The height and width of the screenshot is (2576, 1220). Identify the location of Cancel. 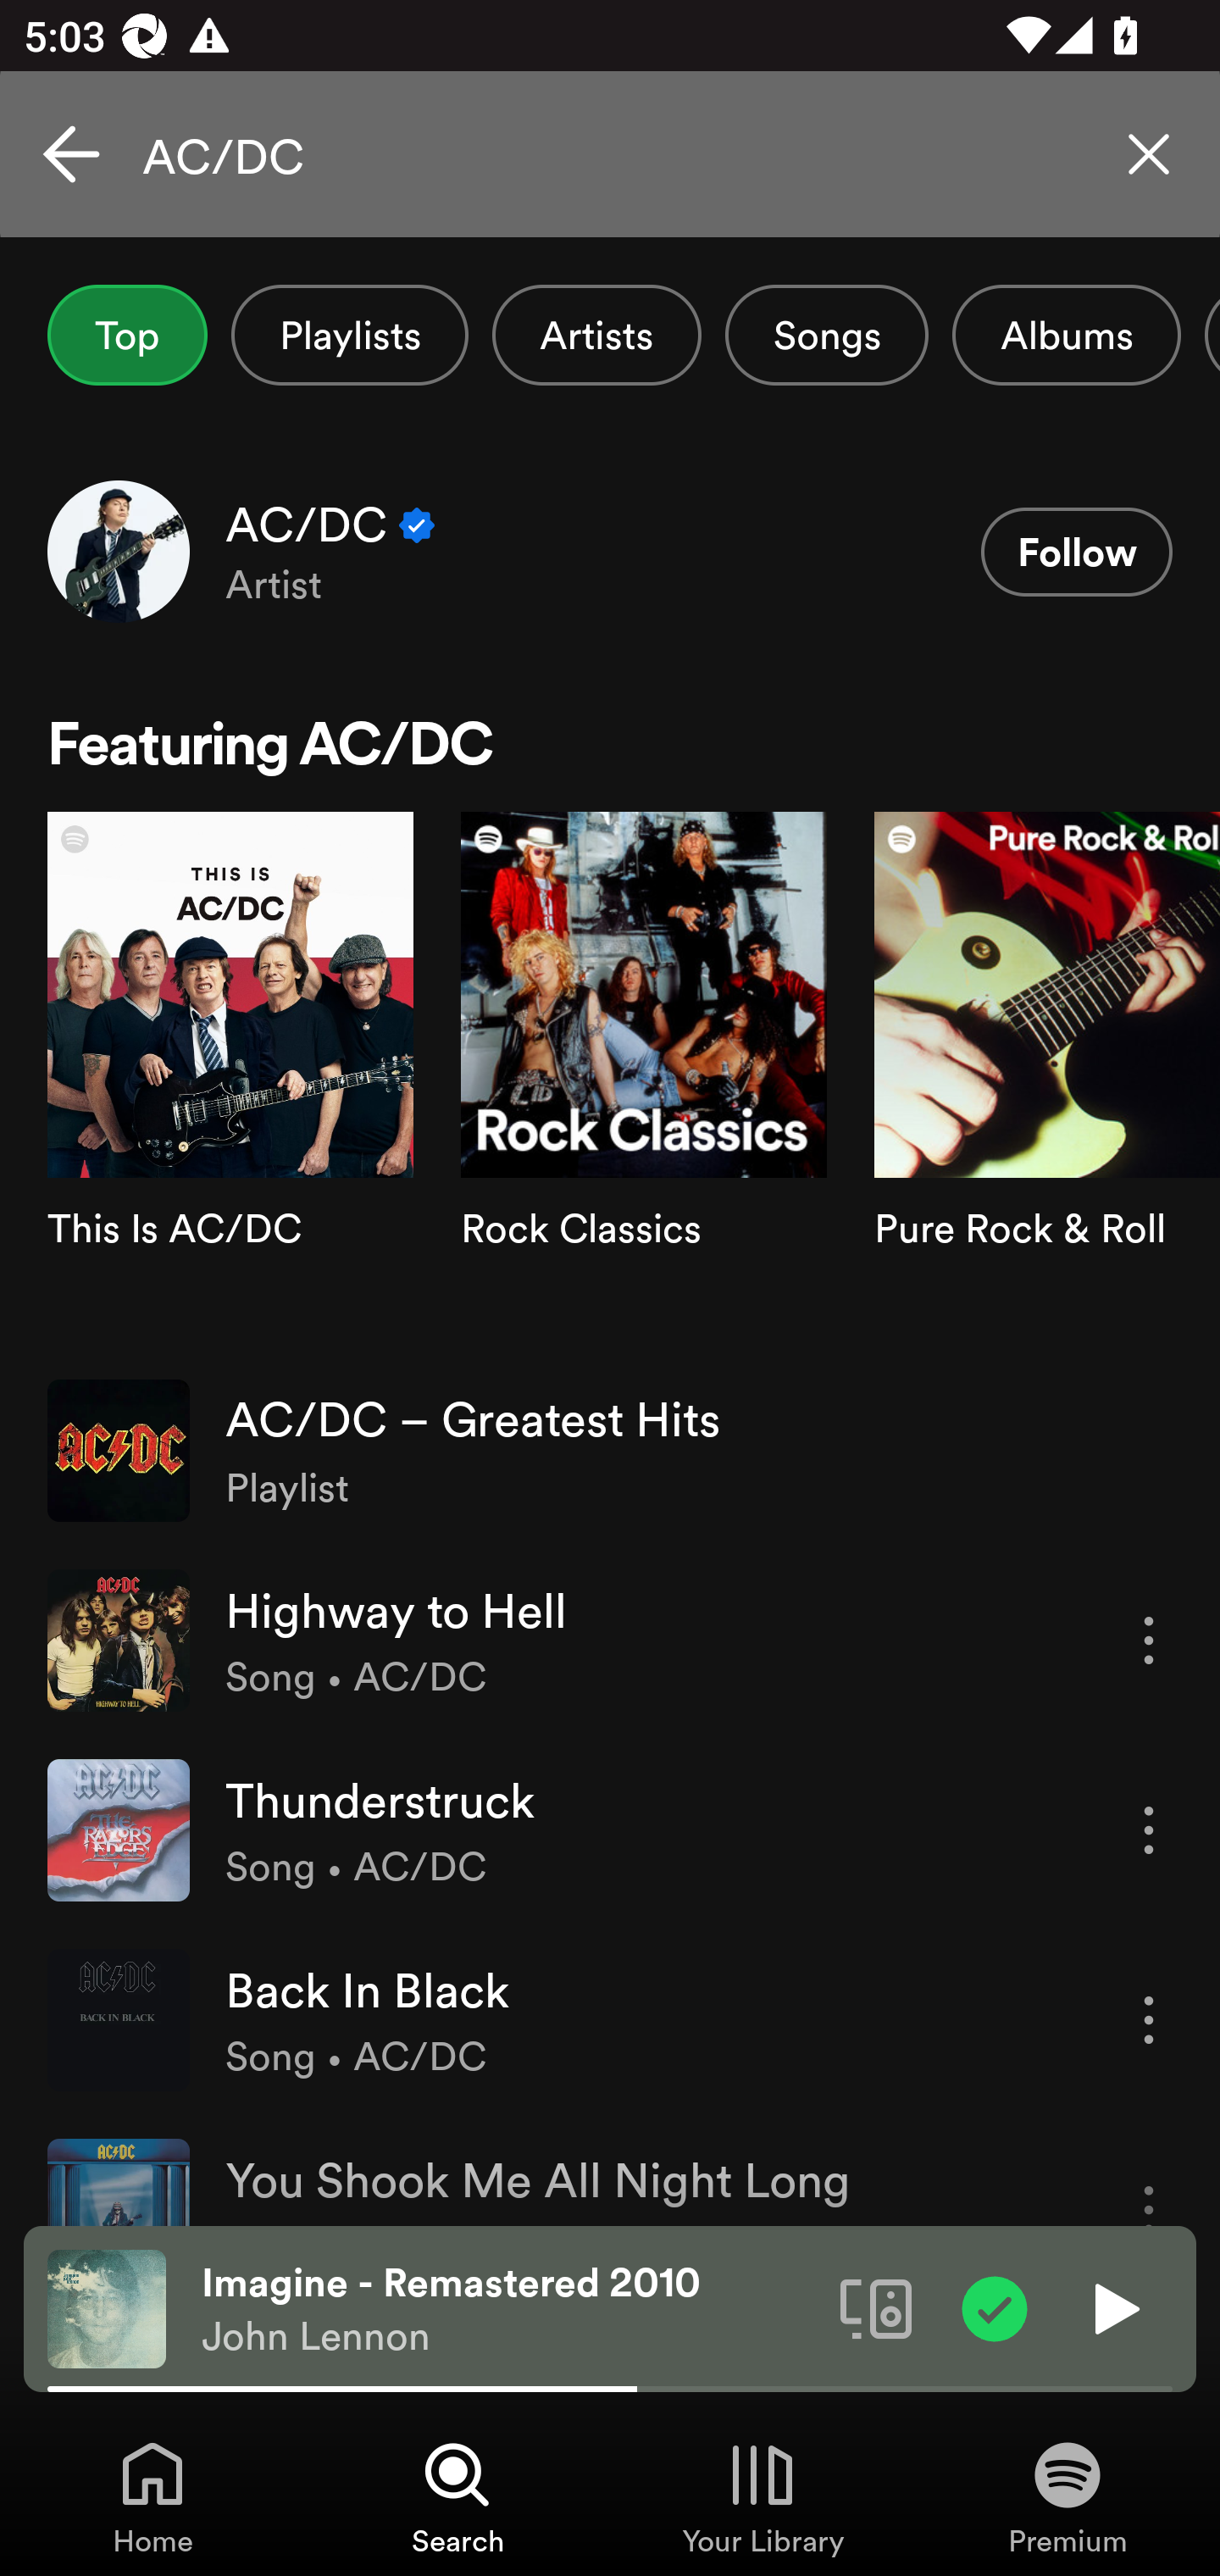
(71, 154).